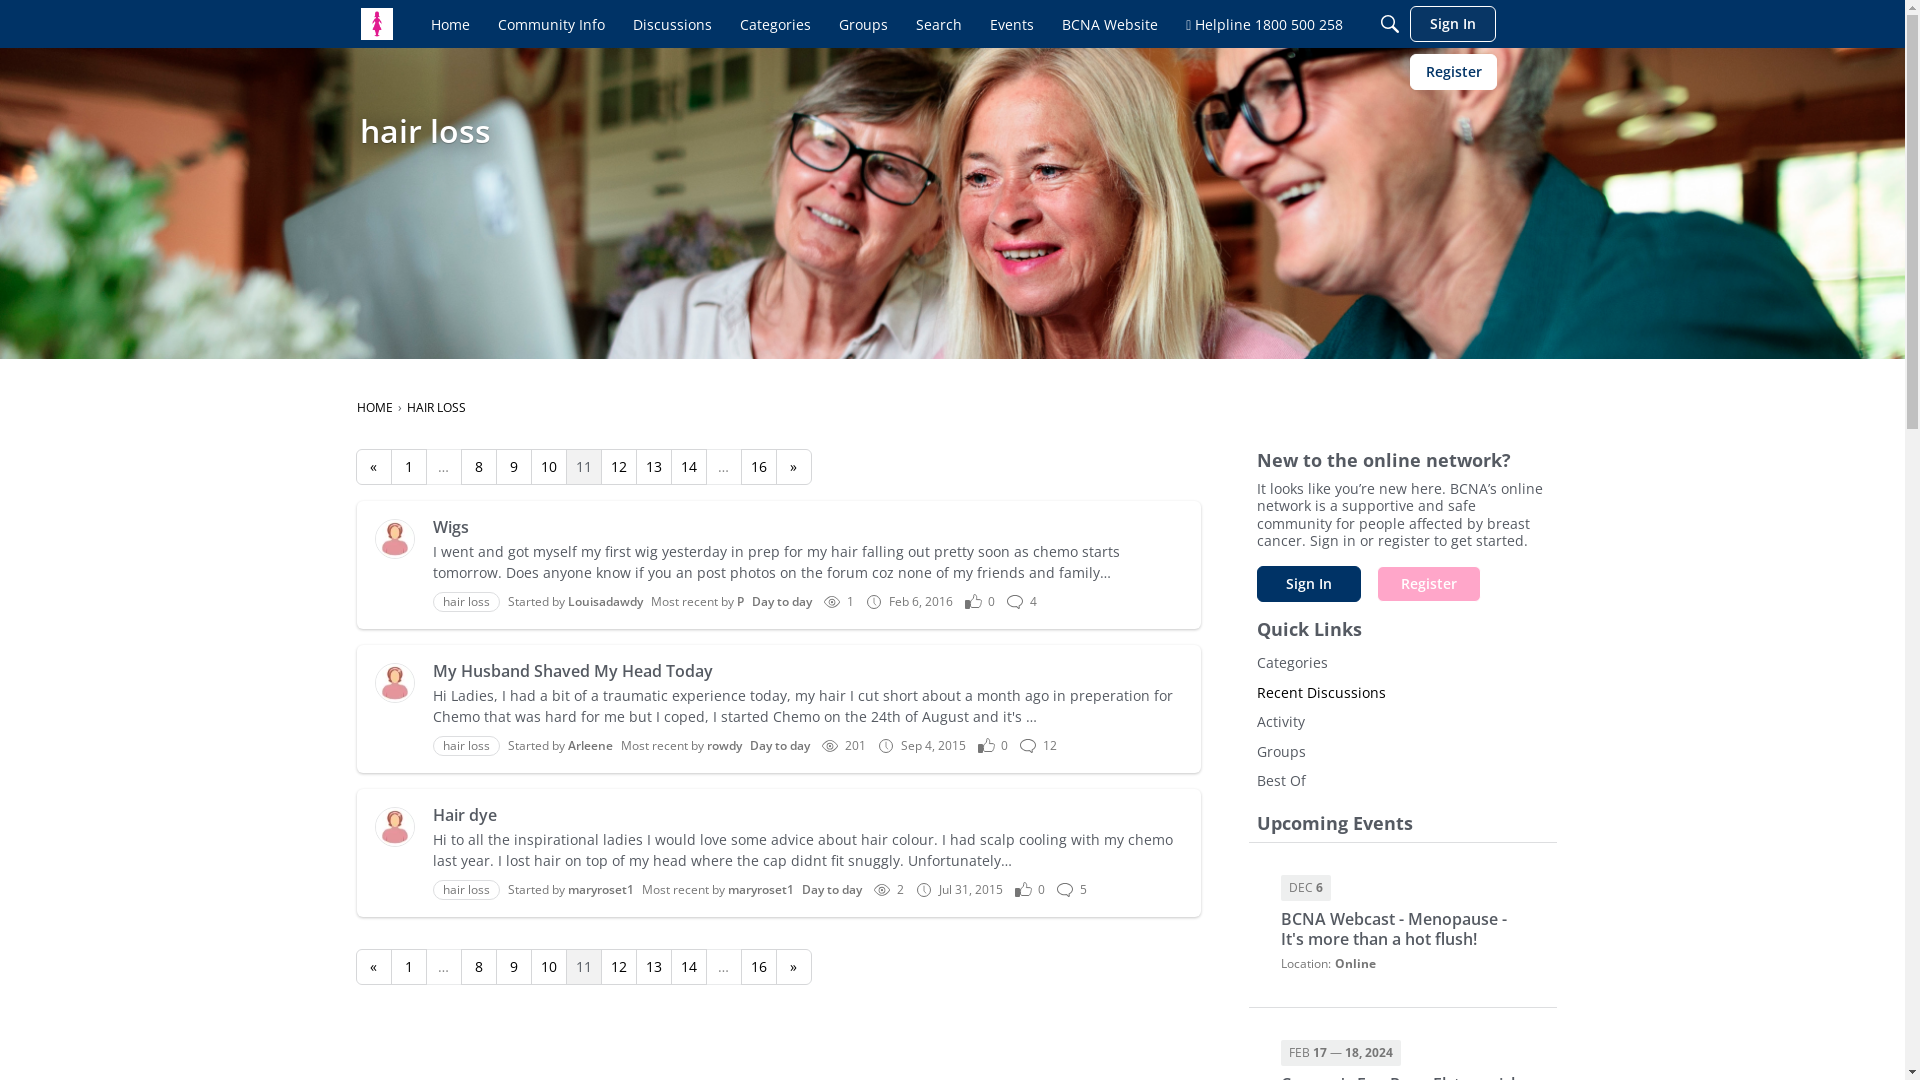 The image size is (1920, 1080). Describe the element at coordinates (618, 467) in the screenshot. I see `12` at that location.